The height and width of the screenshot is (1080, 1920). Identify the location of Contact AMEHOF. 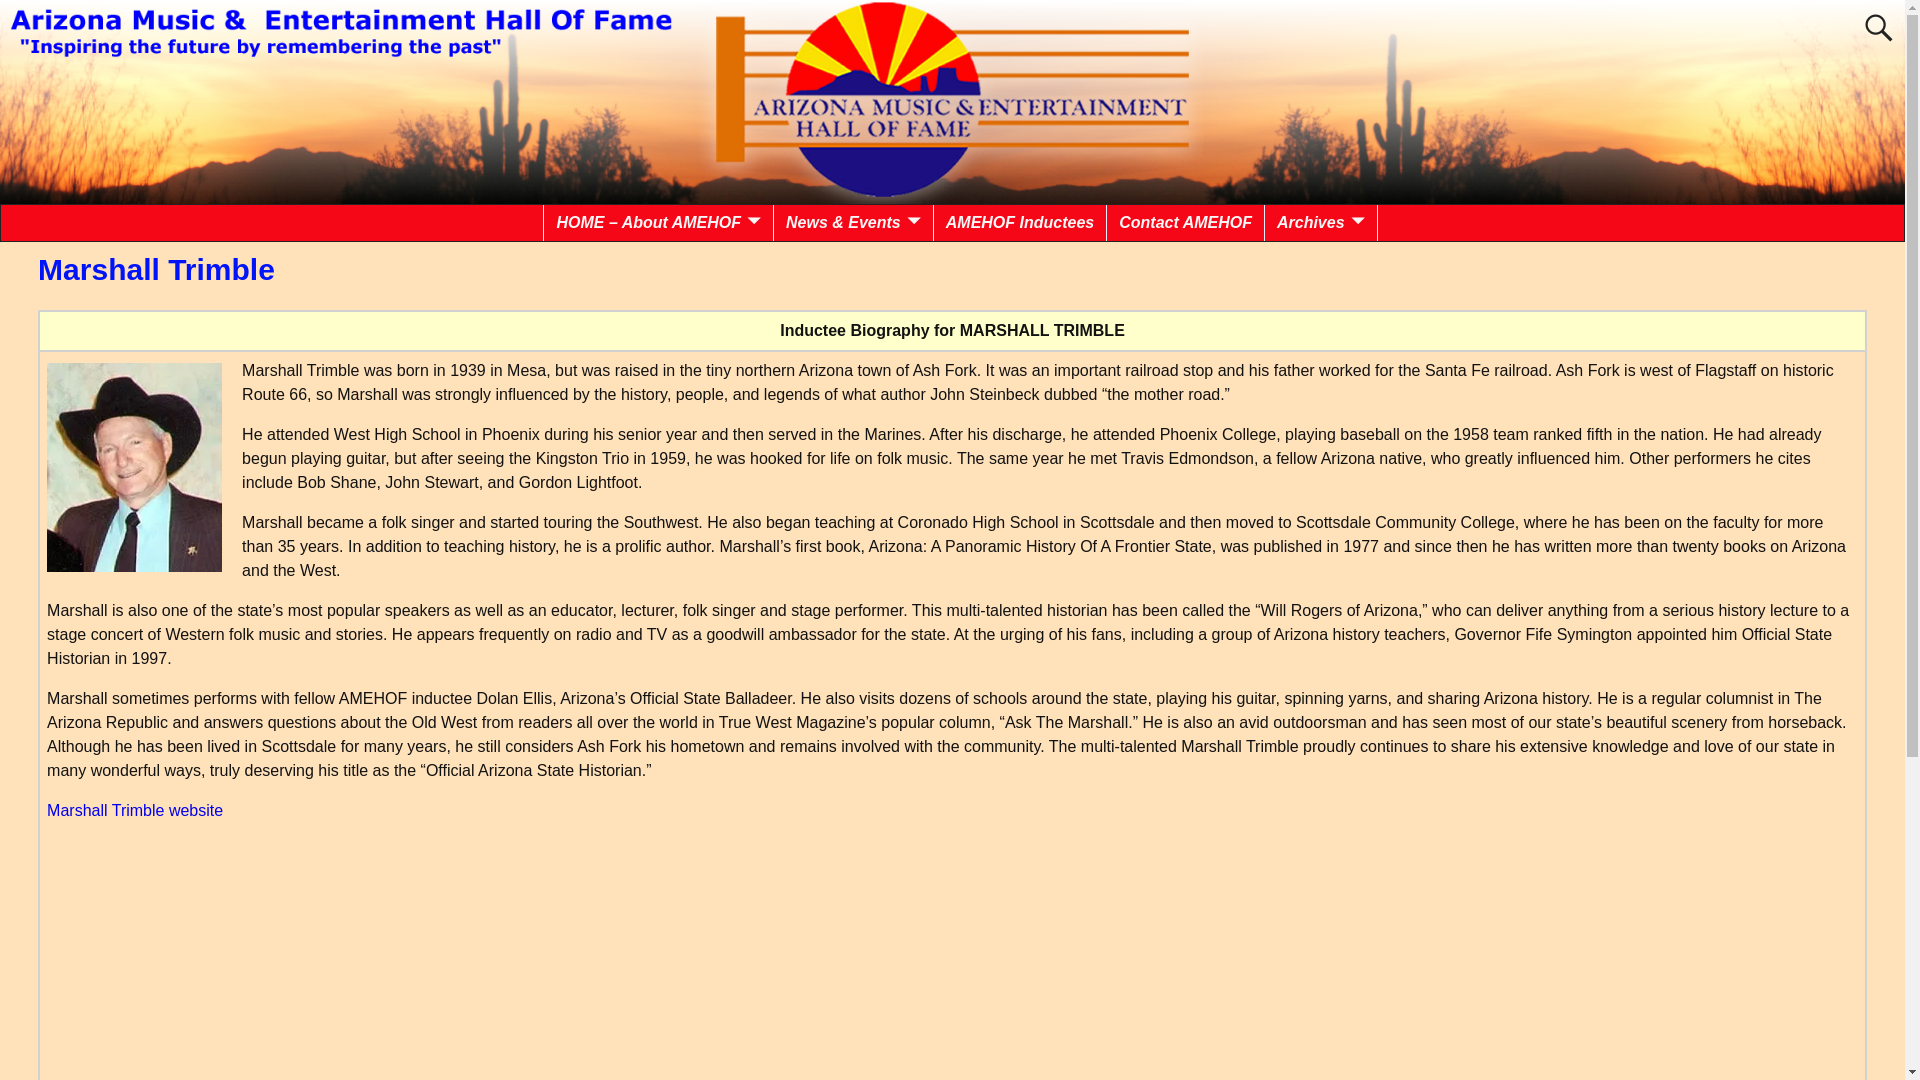
(1186, 222).